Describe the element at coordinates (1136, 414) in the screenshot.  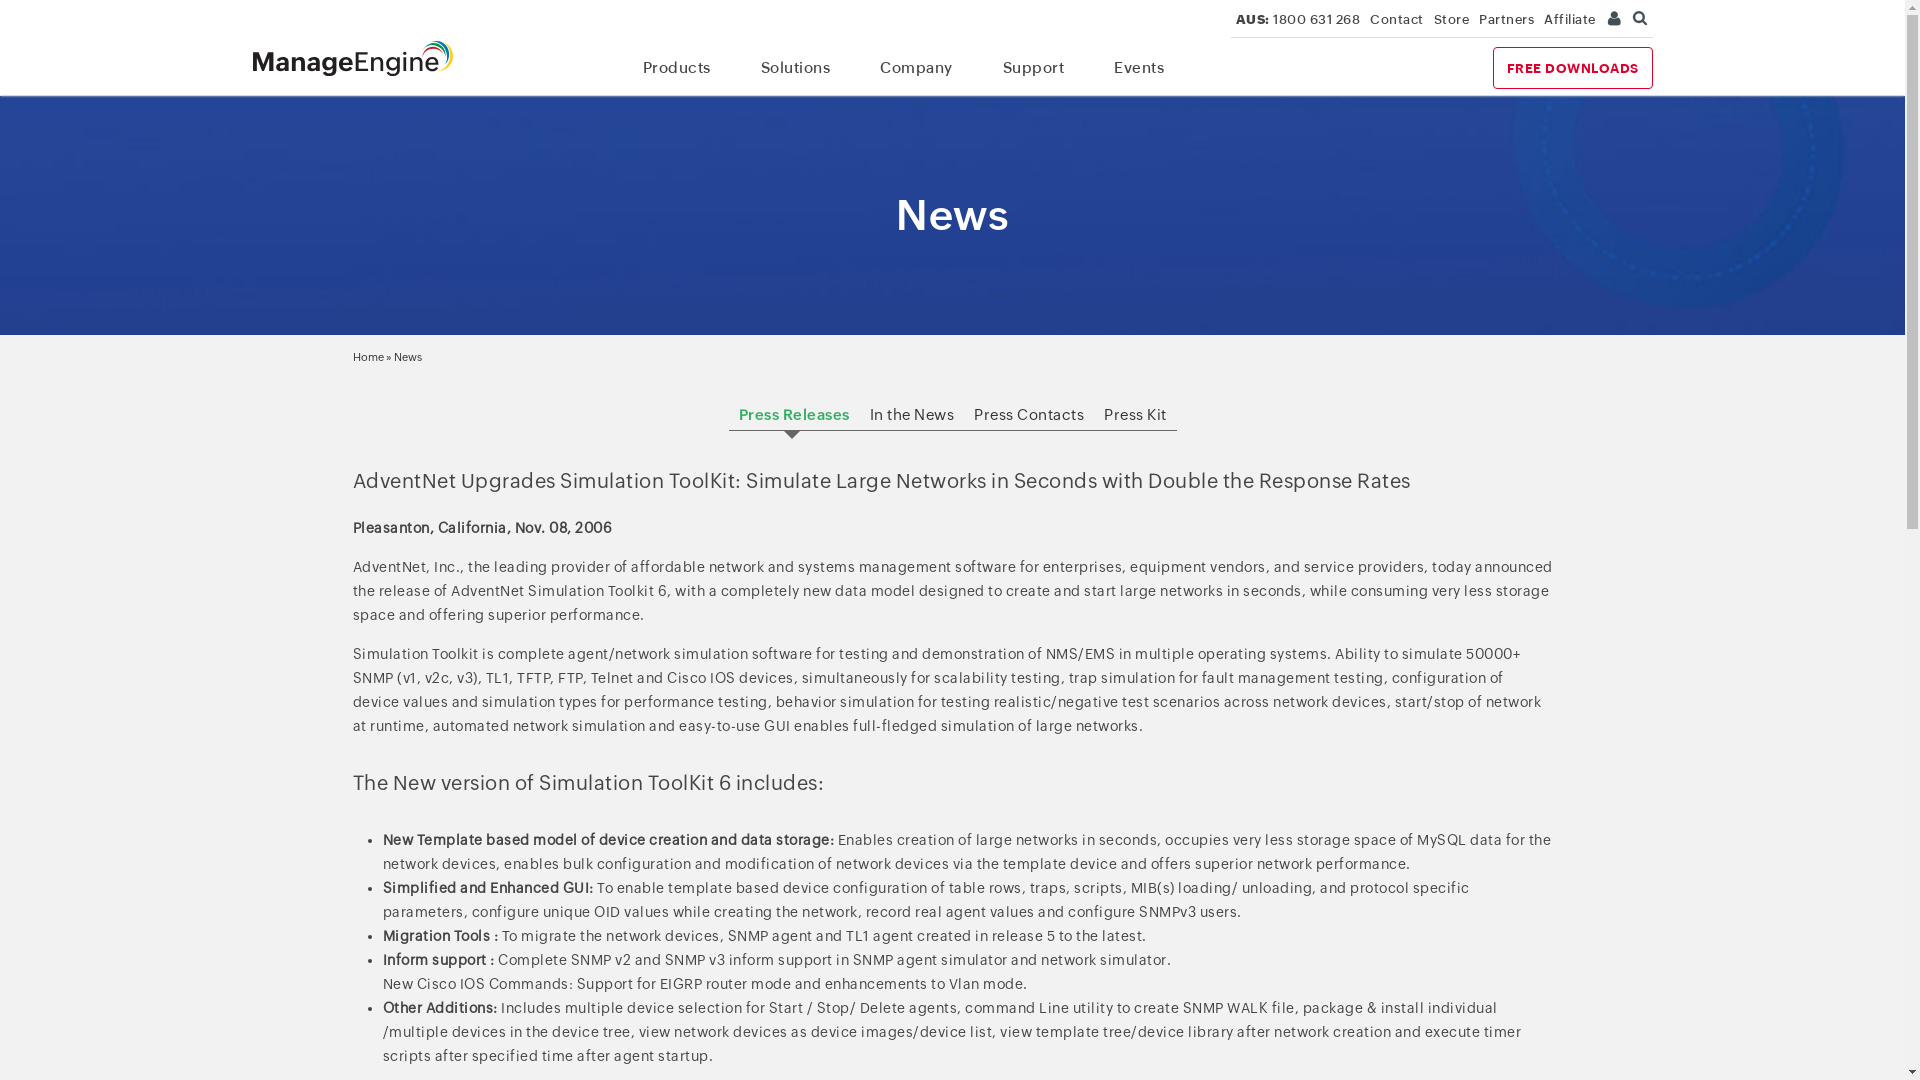
I see `Press Kit` at that location.